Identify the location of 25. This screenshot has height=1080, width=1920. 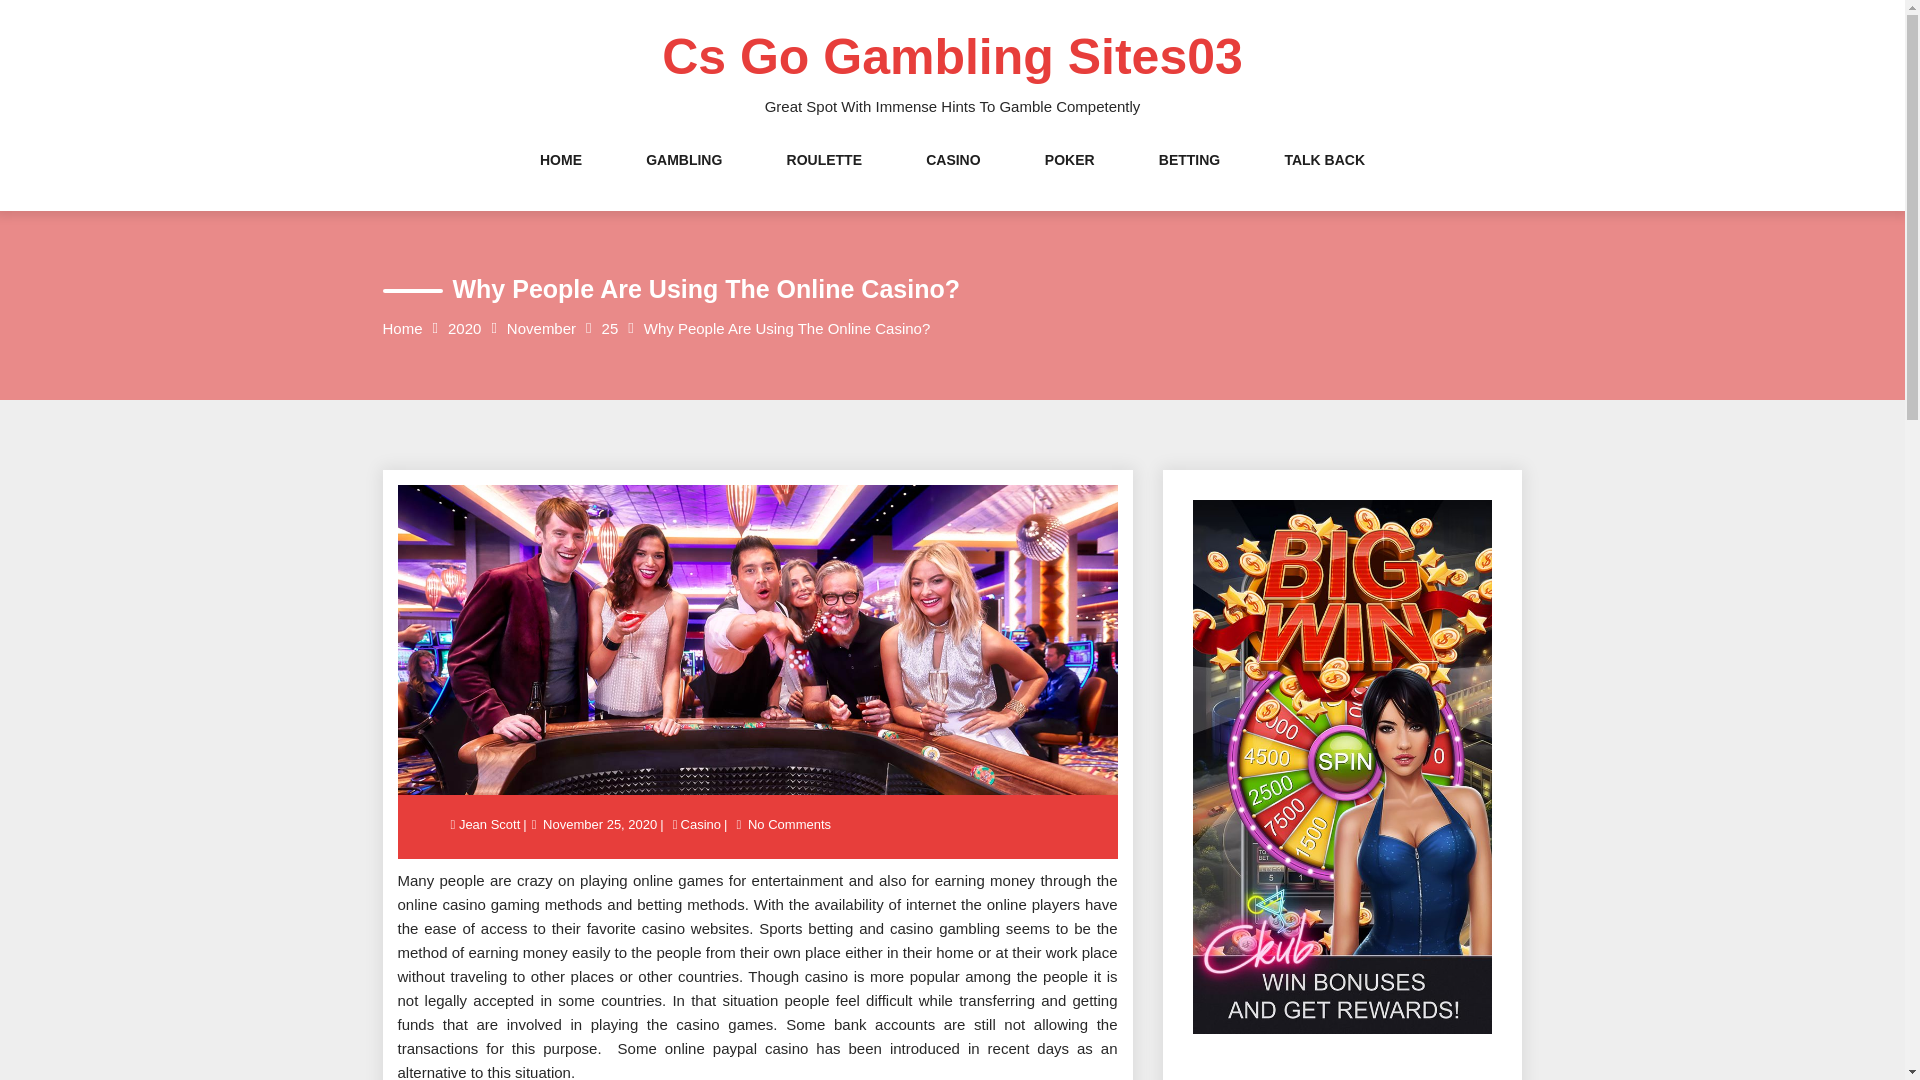
(610, 328).